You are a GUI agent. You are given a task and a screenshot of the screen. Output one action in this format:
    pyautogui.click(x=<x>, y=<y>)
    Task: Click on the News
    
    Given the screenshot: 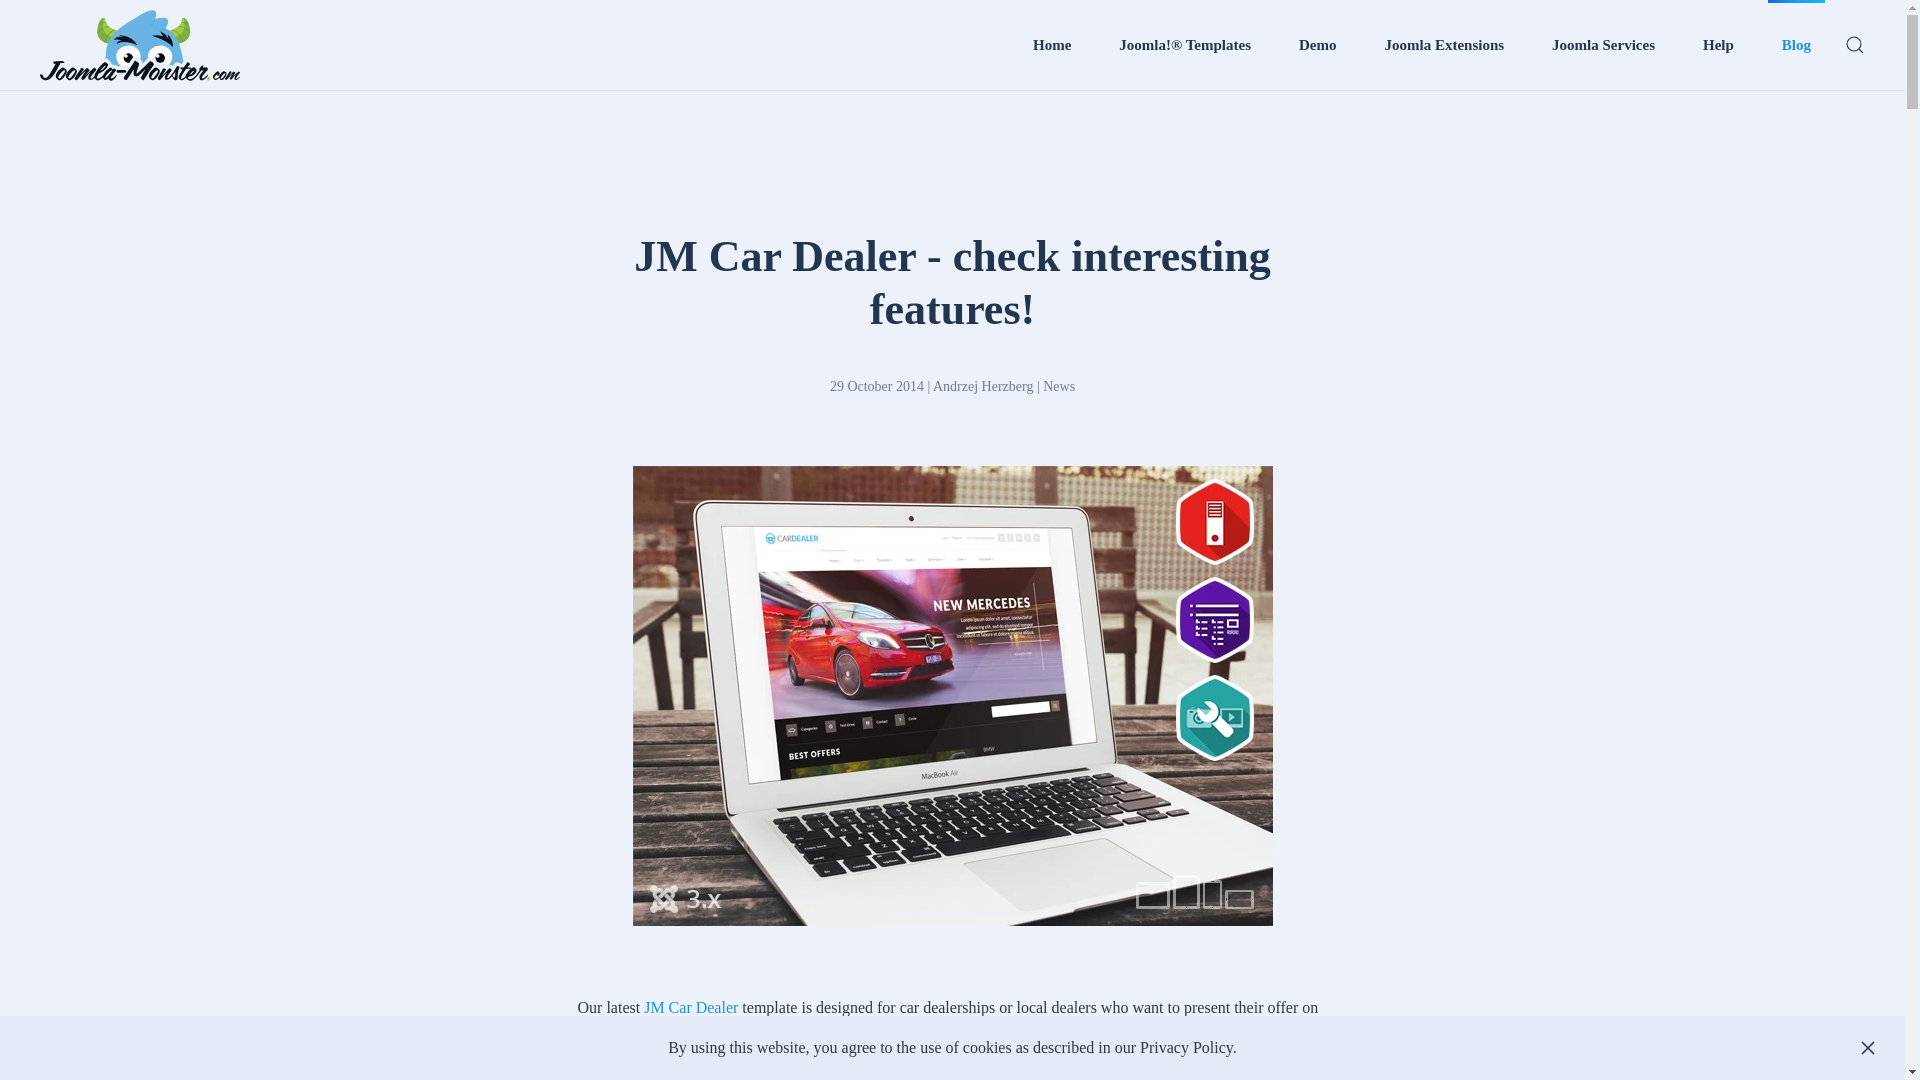 What is the action you would take?
    pyautogui.click(x=1058, y=386)
    